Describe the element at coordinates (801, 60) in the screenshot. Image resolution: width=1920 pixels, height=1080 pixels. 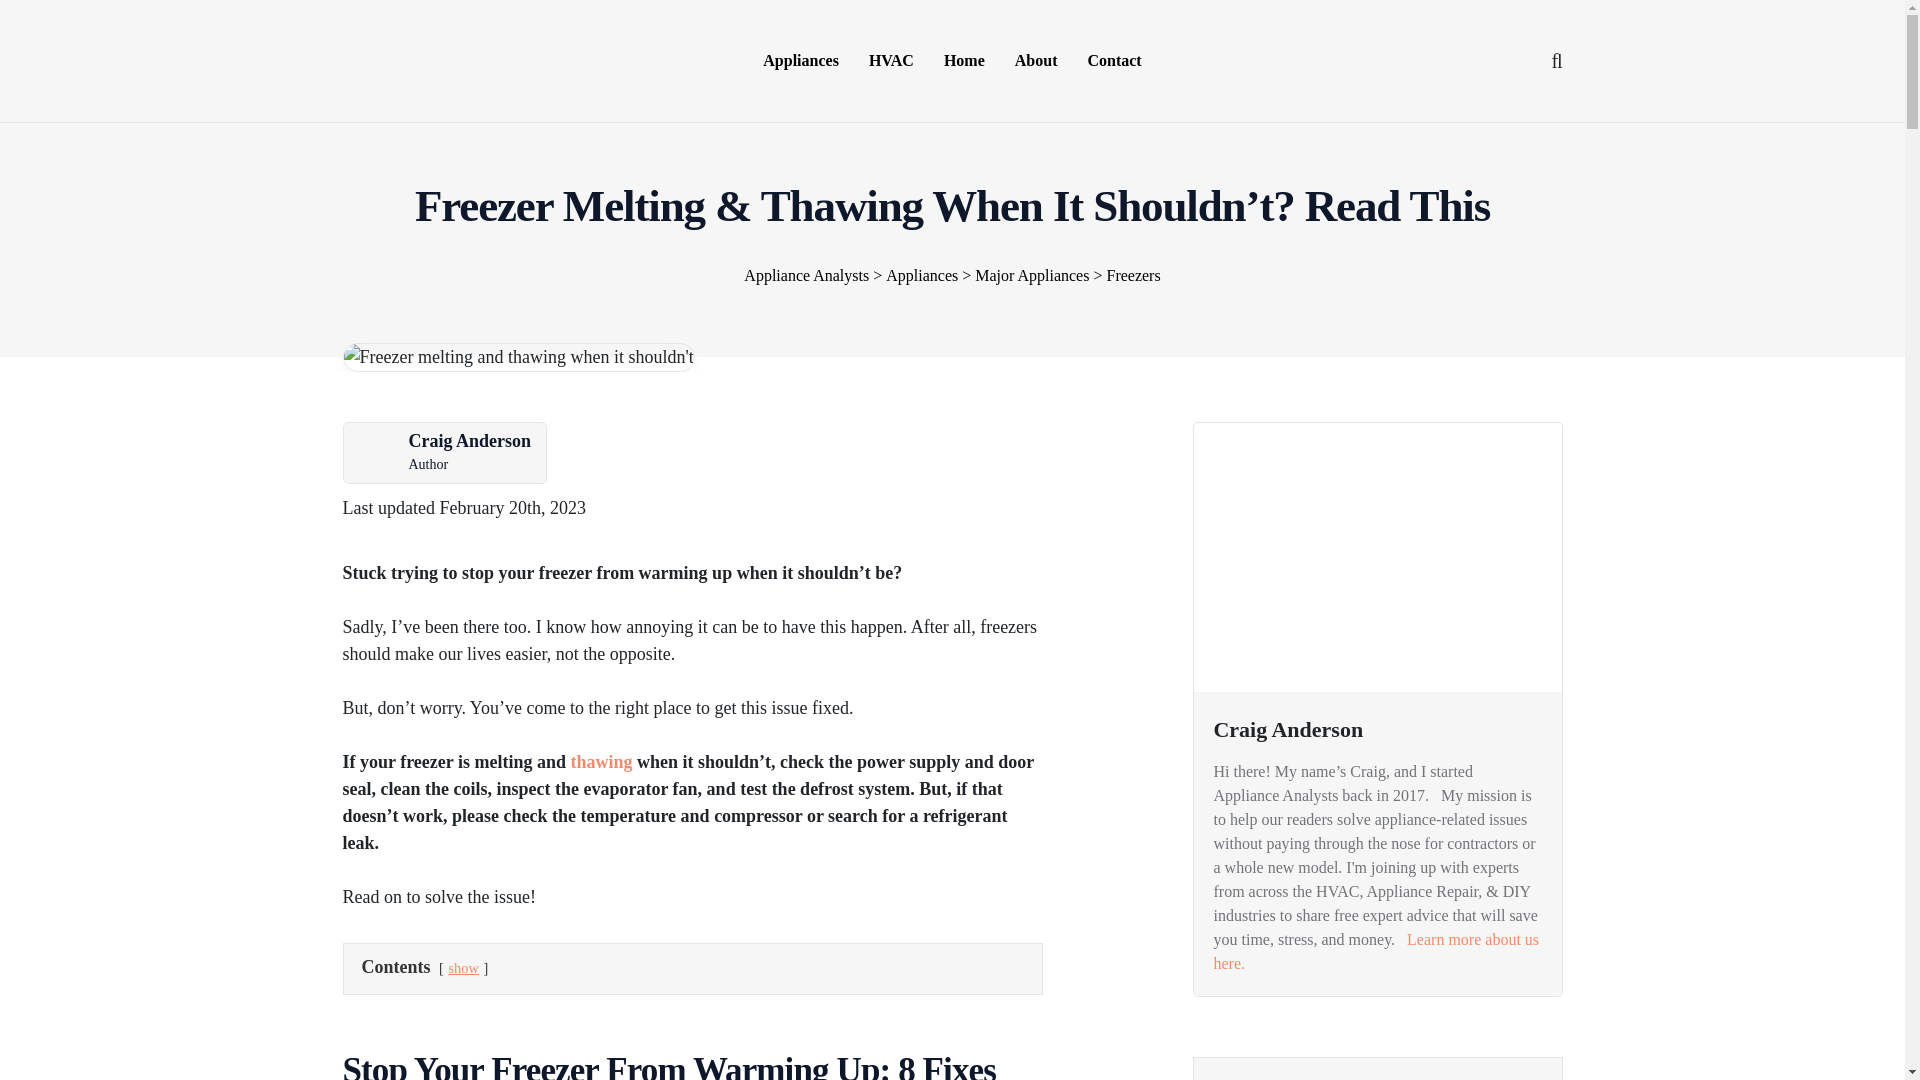
I see `Appliances` at that location.